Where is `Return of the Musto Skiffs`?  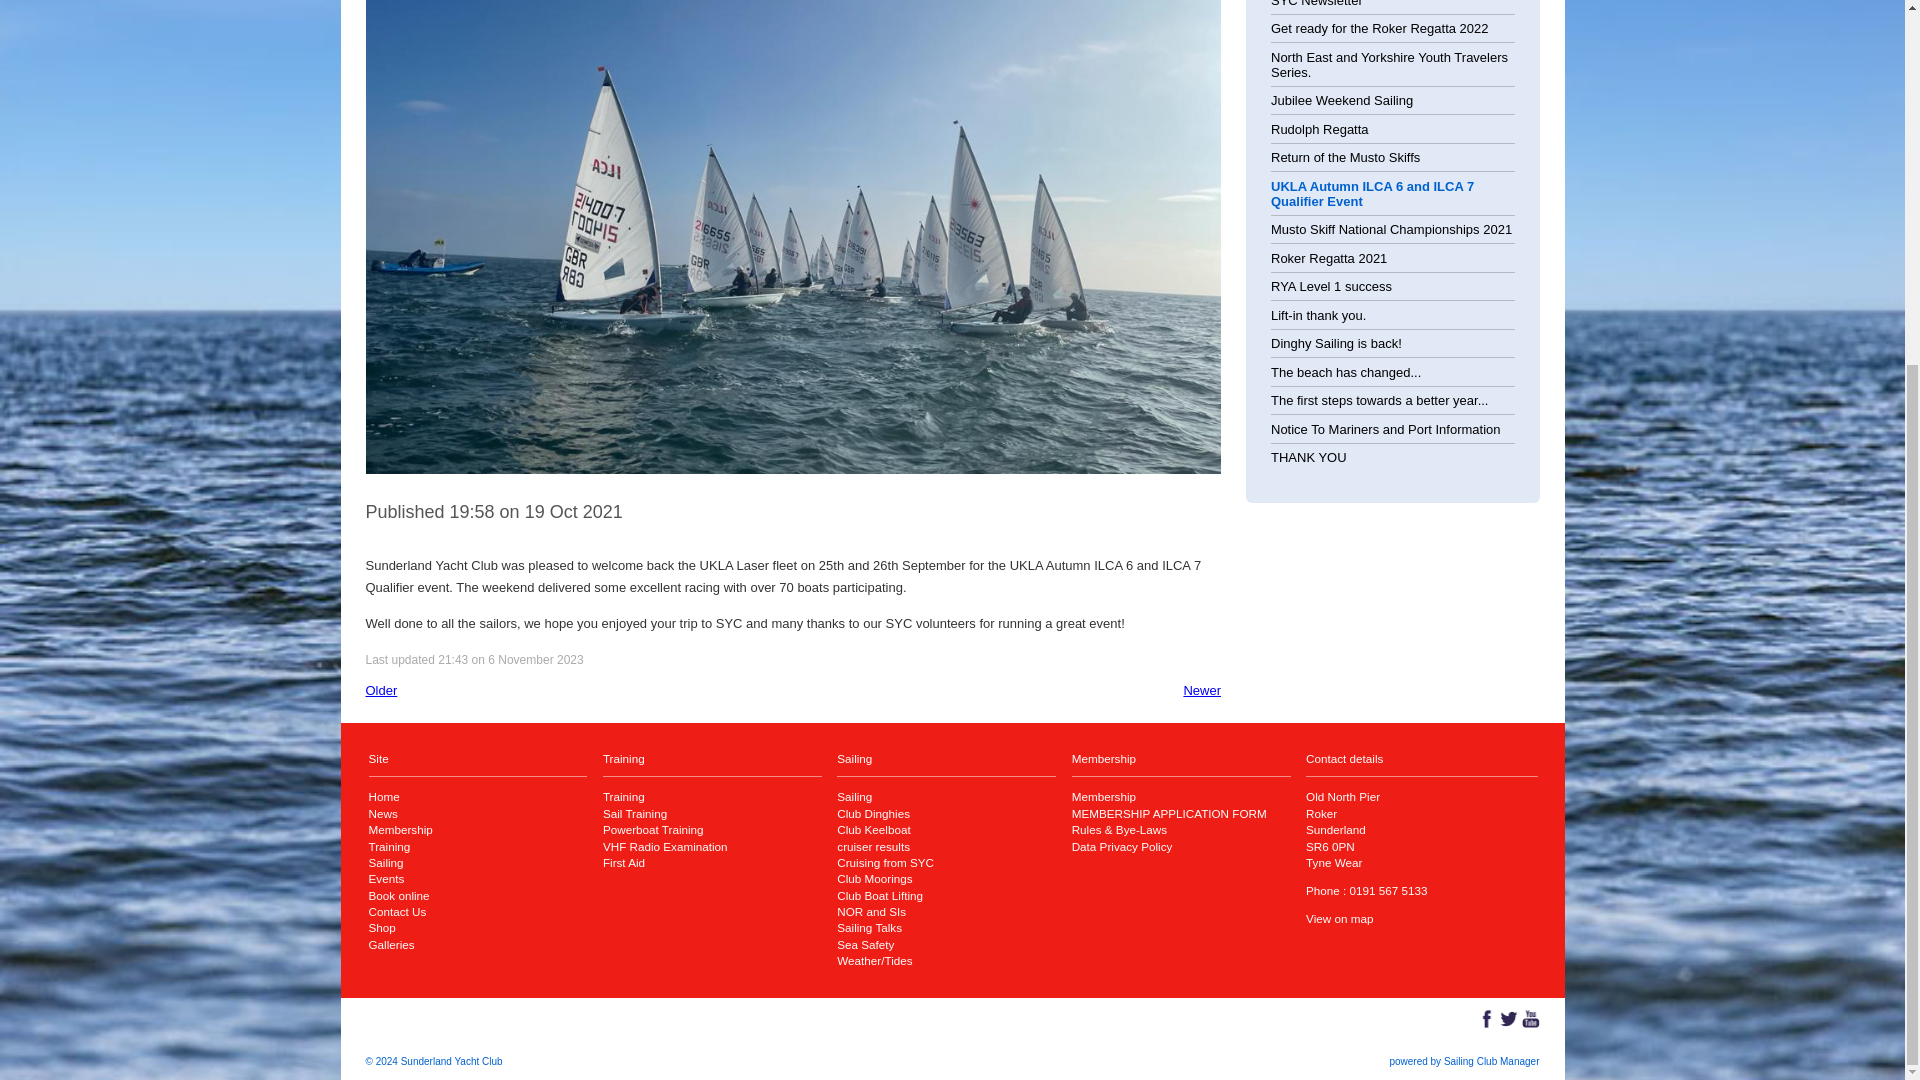 Return of the Musto Skiffs is located at coordinates (1346, 158).